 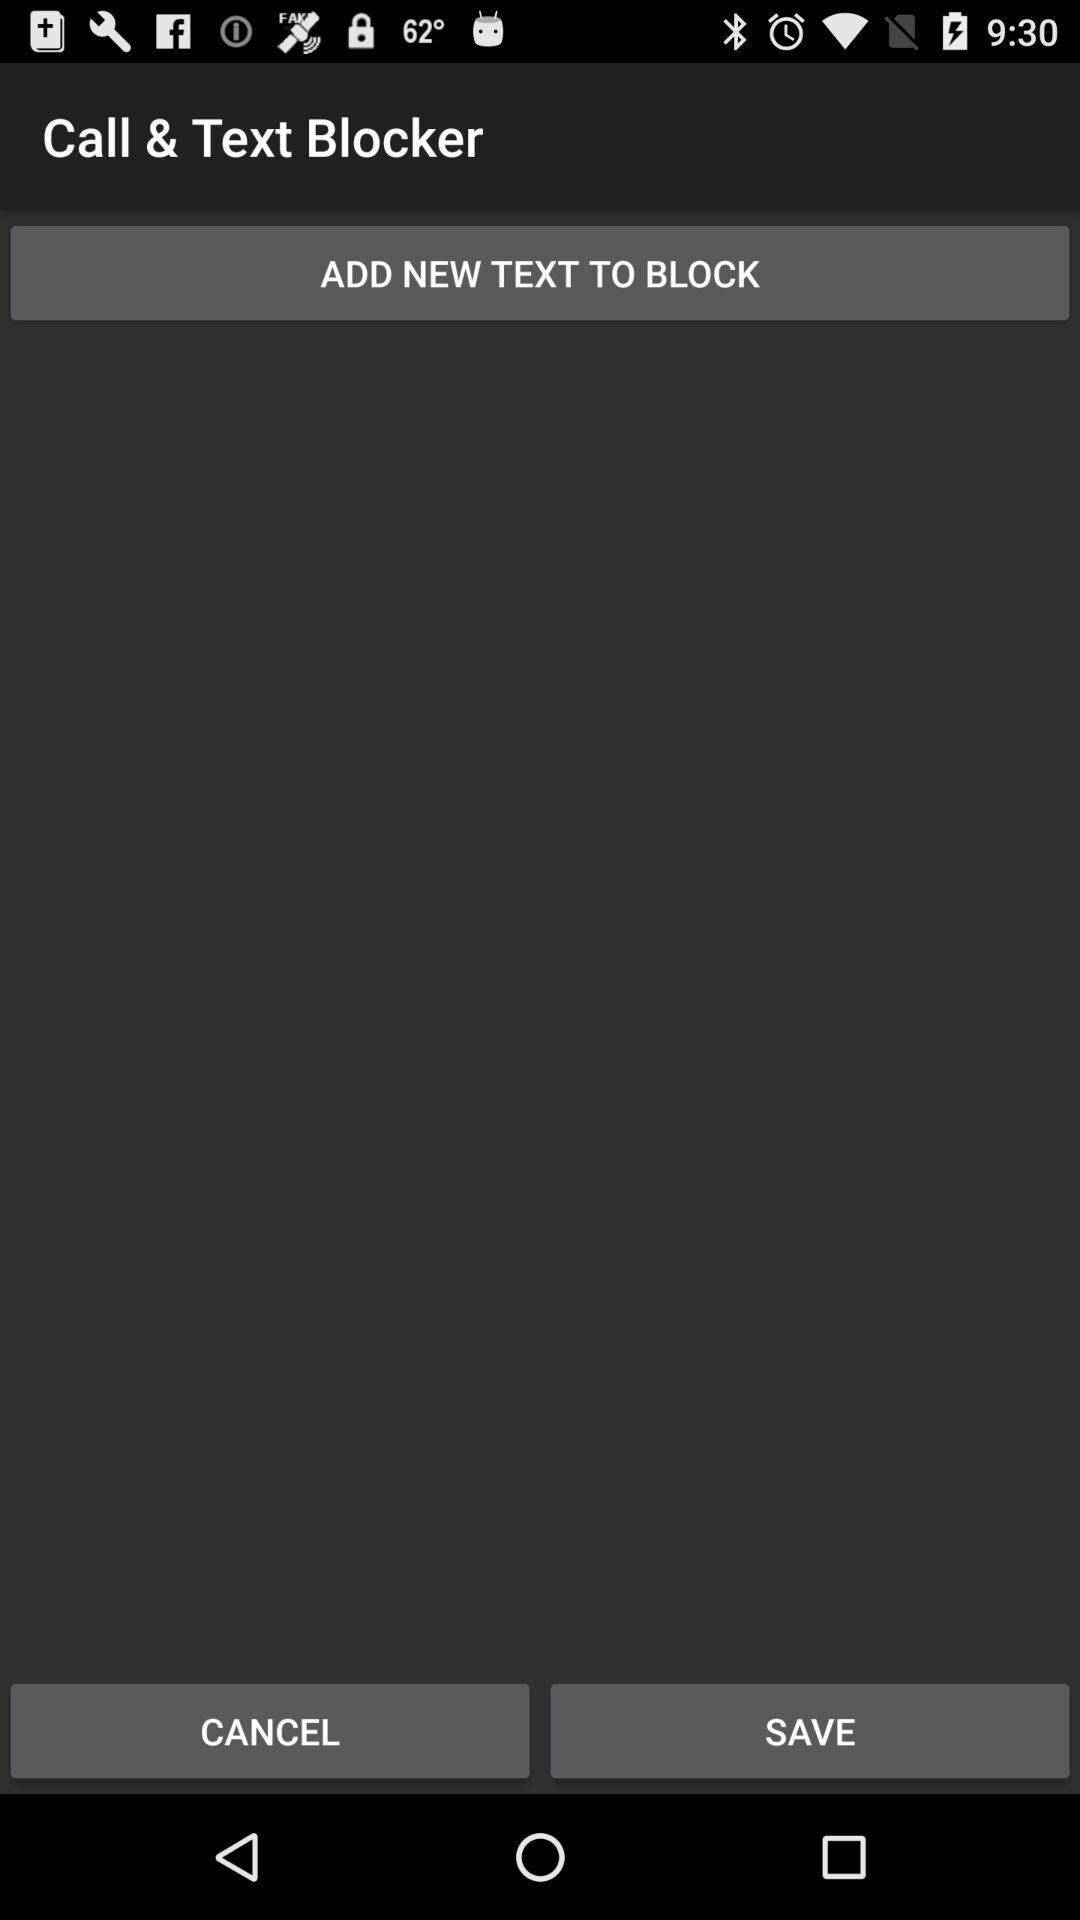 I want to click on flip to the add new text item, so click(x=540, y=272).